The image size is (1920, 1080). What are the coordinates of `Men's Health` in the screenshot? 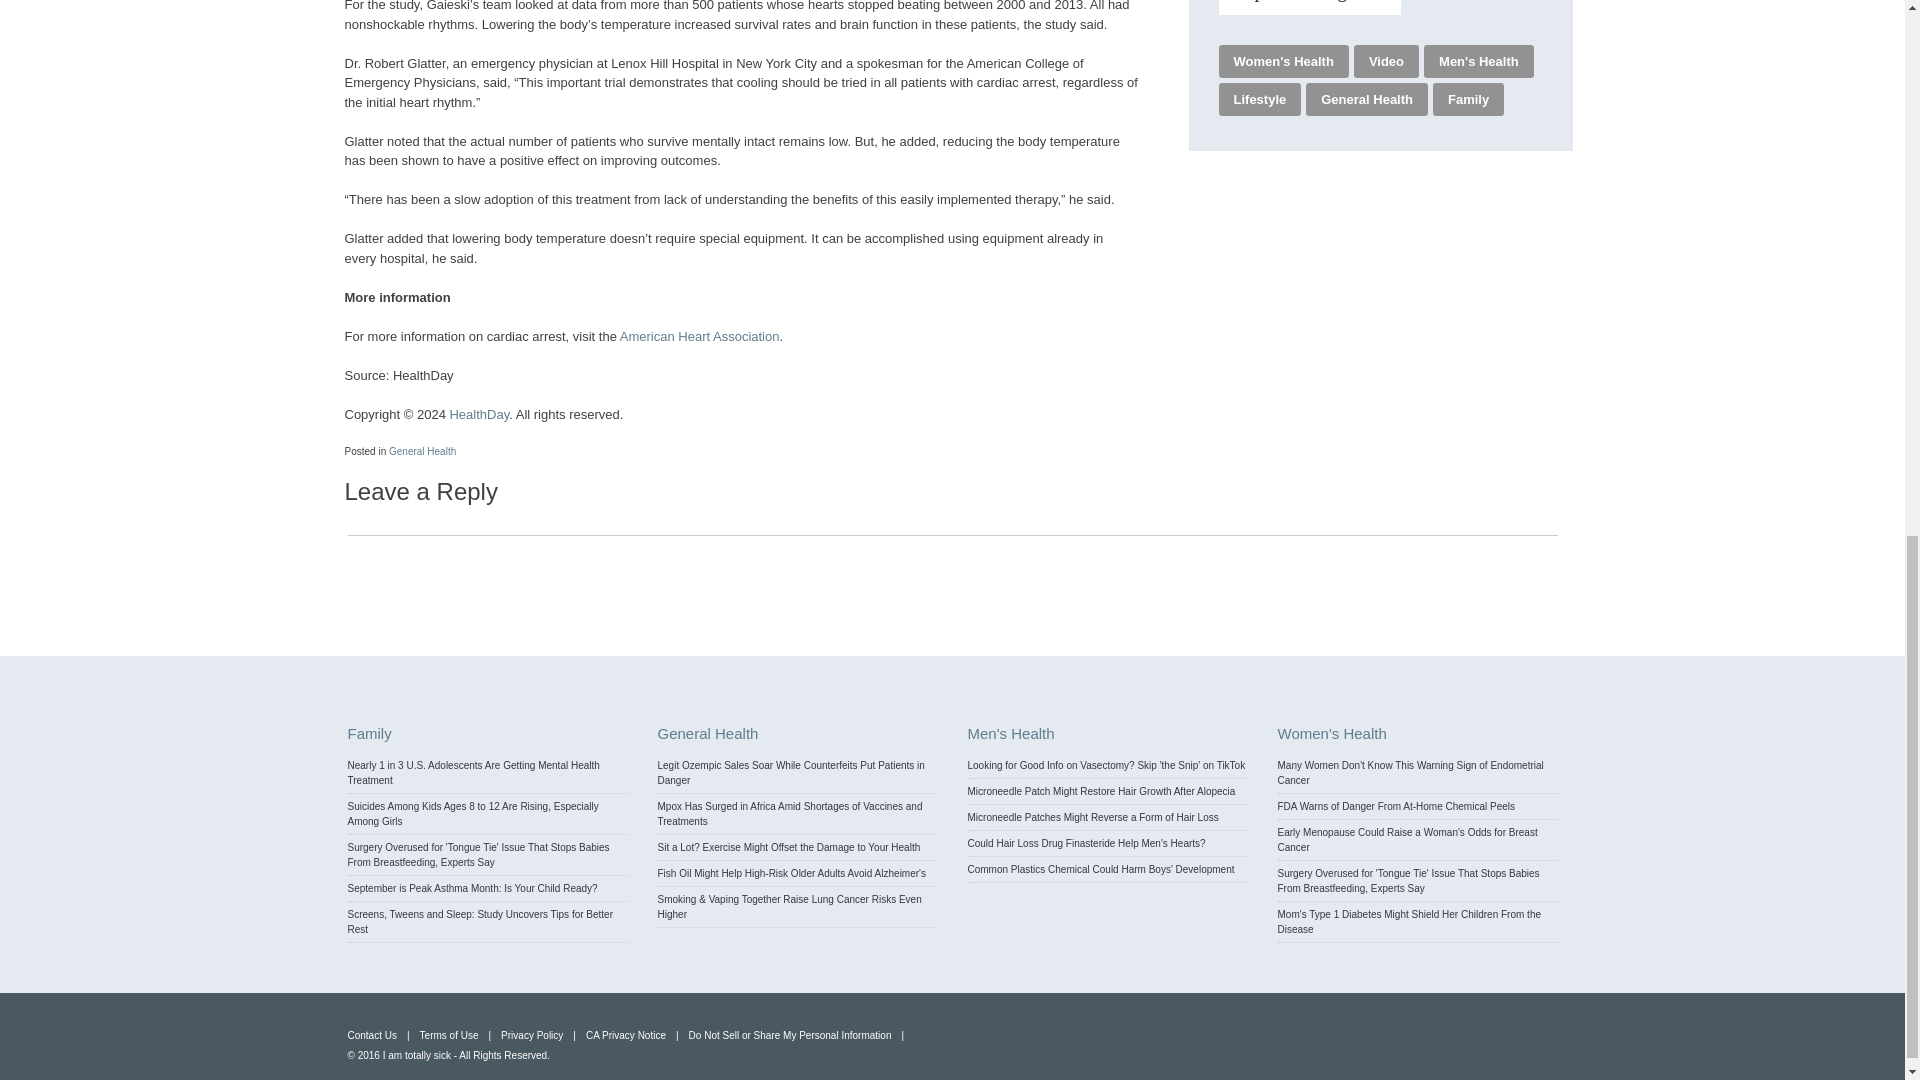 It's located at (1482, 62).